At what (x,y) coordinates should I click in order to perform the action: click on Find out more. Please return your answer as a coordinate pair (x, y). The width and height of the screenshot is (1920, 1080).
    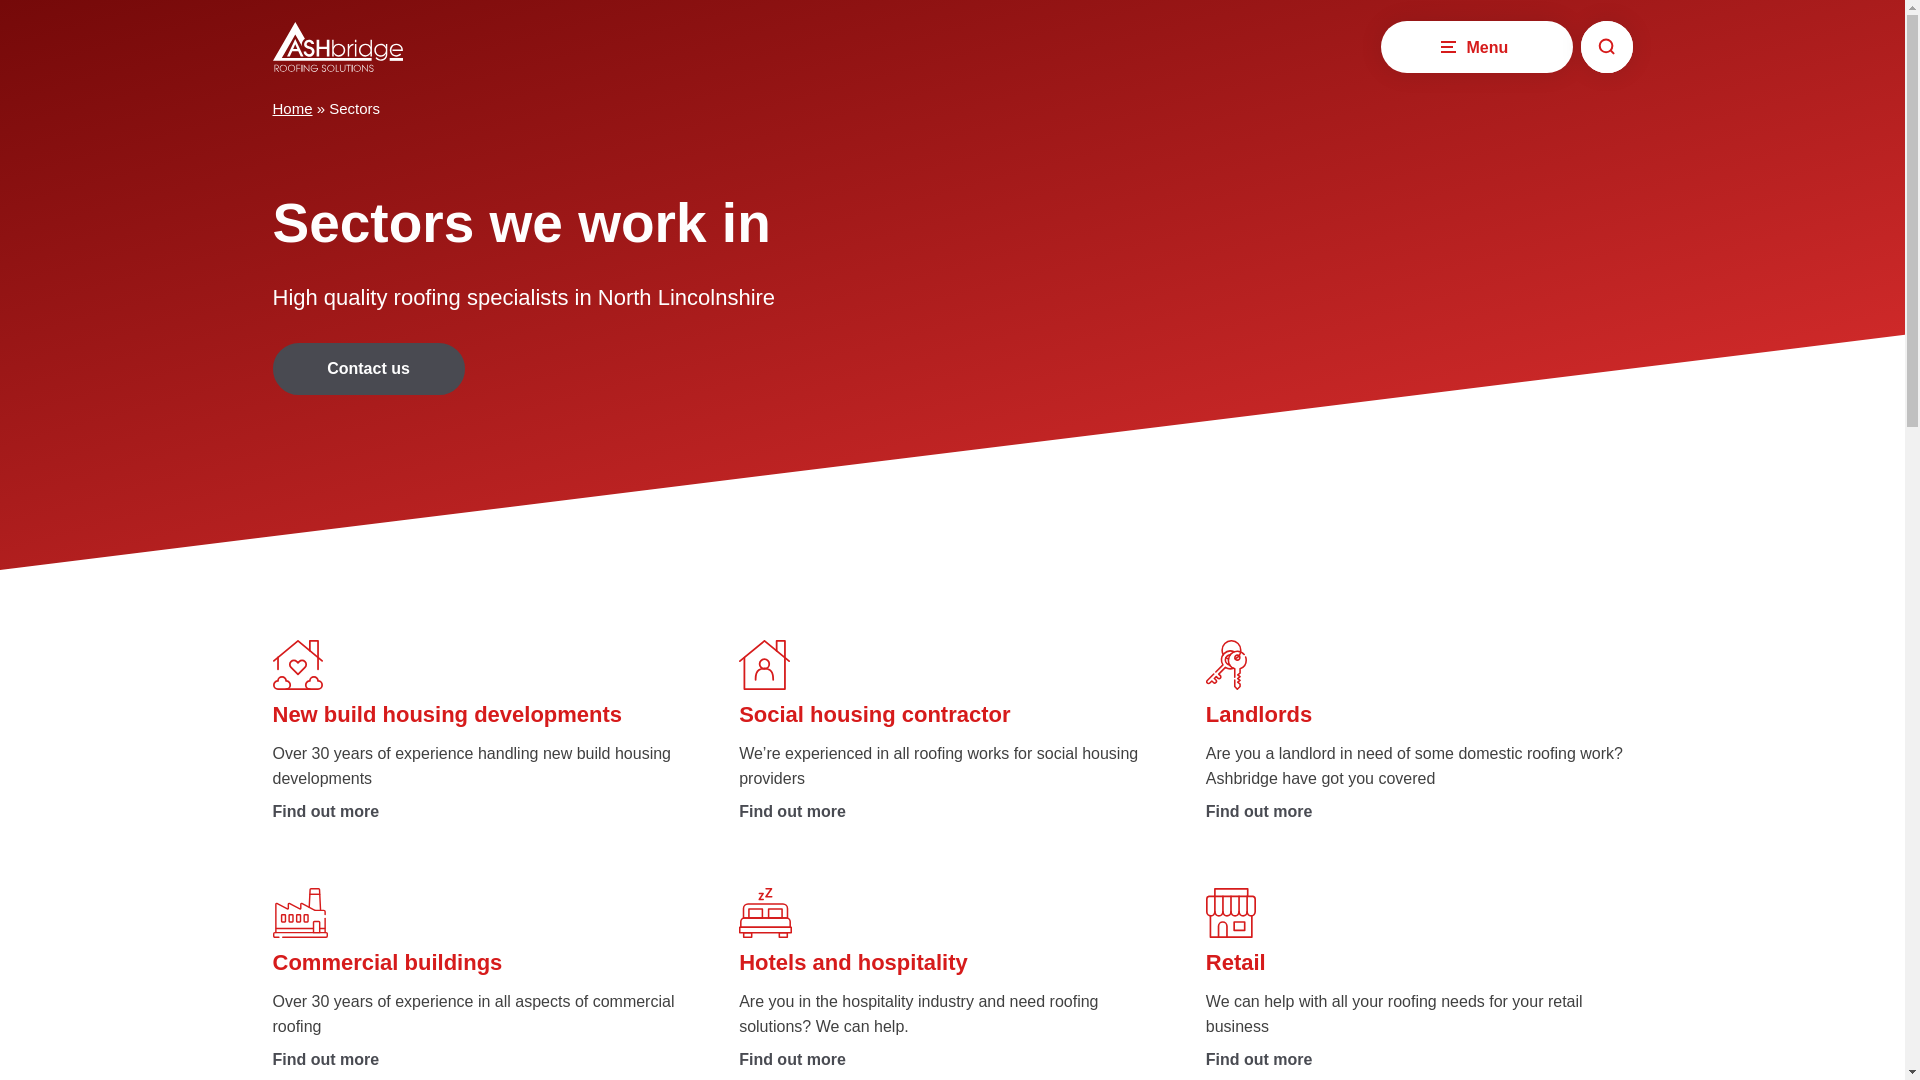
    Looking at the image, I should click on (952, 812).